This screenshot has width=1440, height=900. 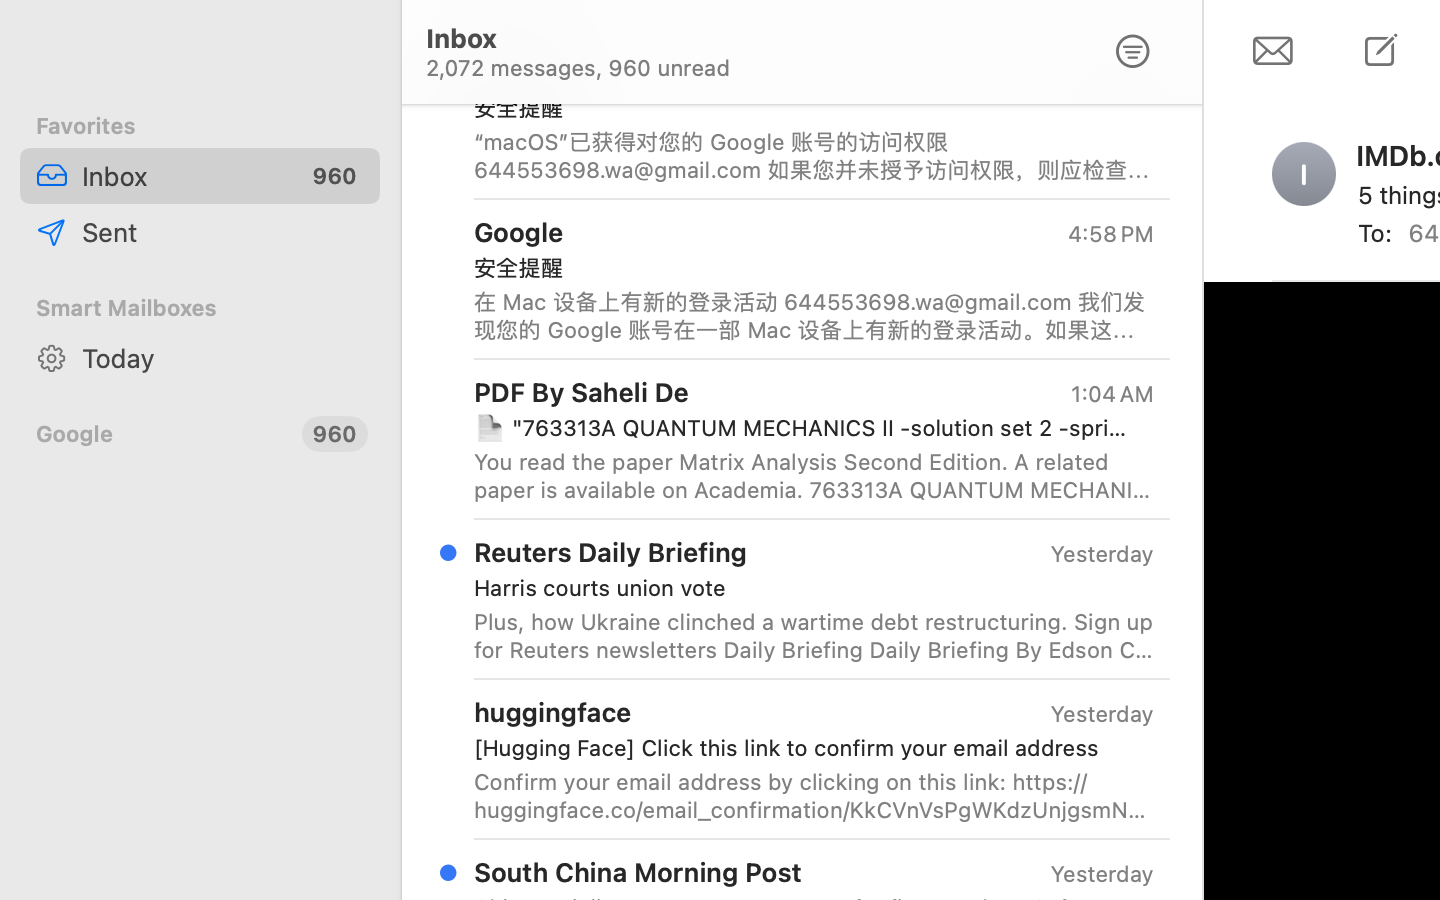 I want to click on Yesterday, so click(x=1102, y=714).